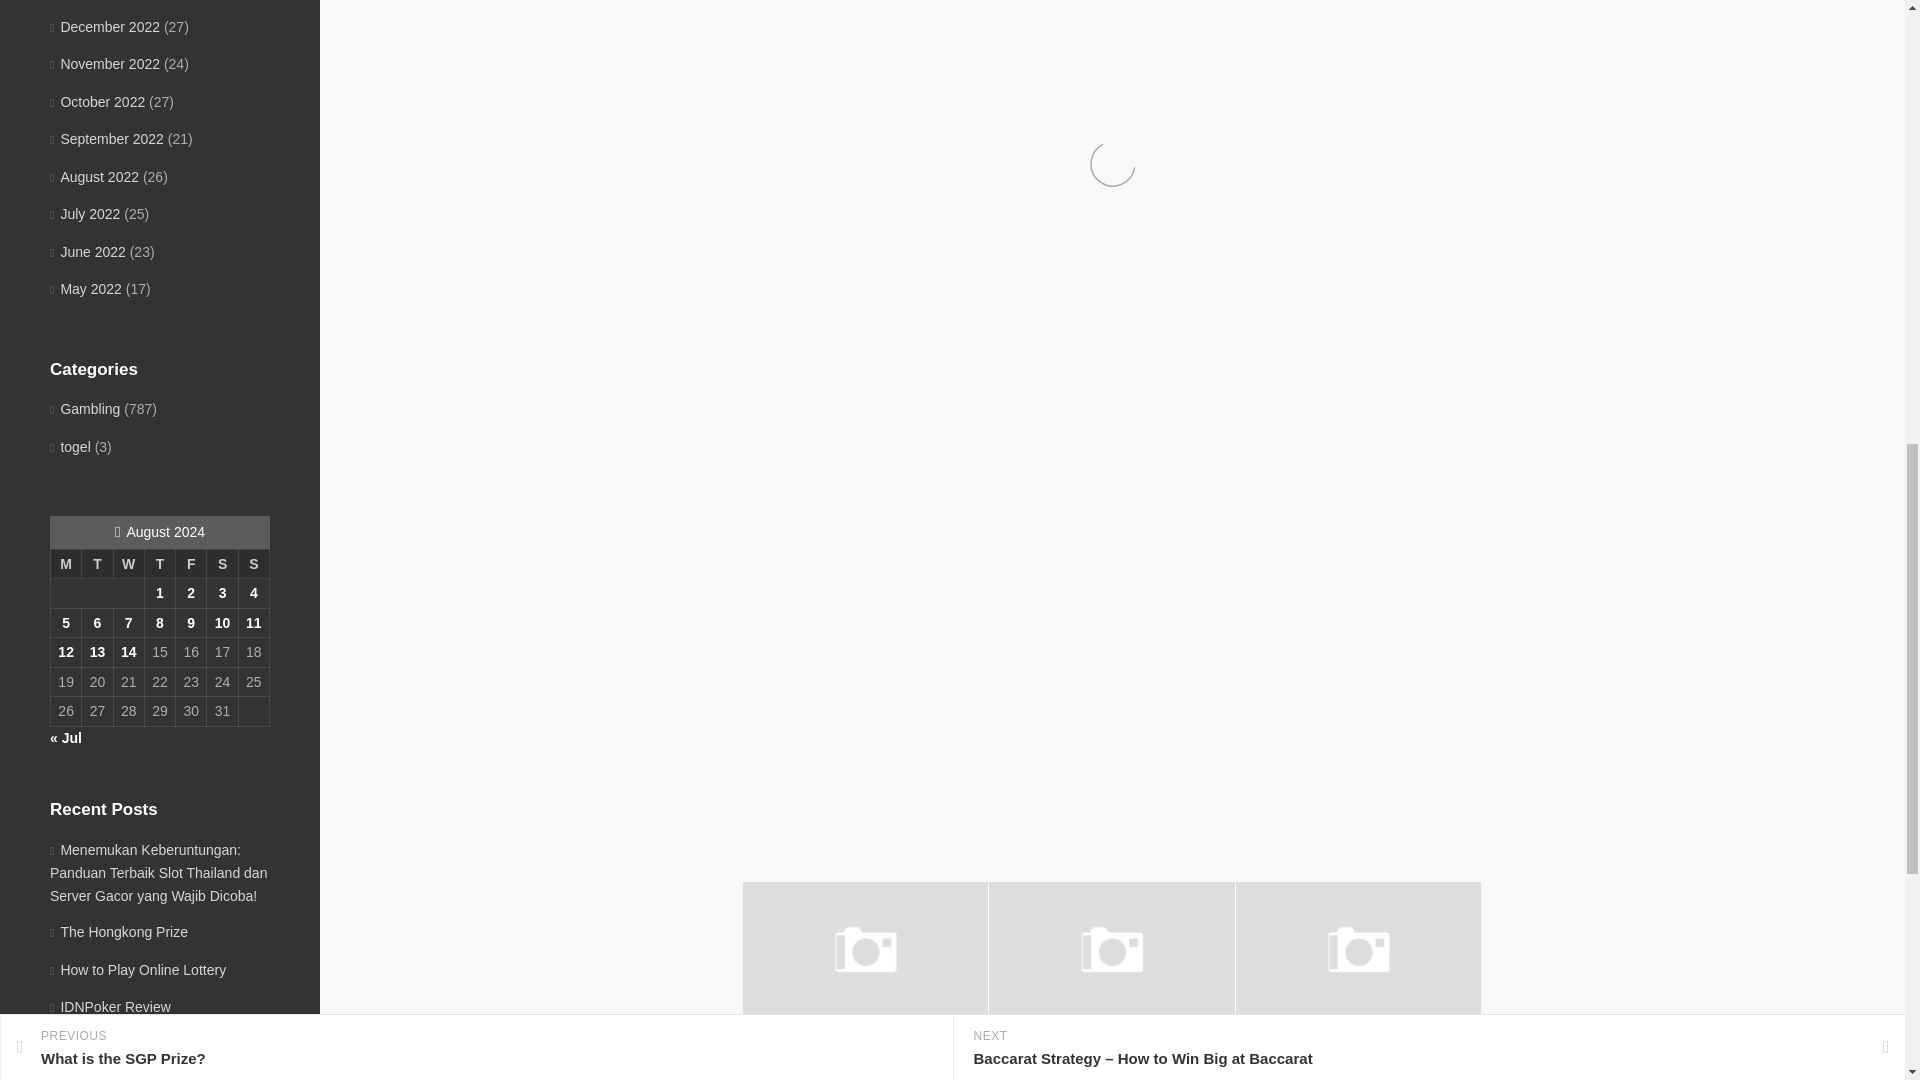  Describe the element at coordinates (192, 563) in the screenshot. I see `Friday` at that location.